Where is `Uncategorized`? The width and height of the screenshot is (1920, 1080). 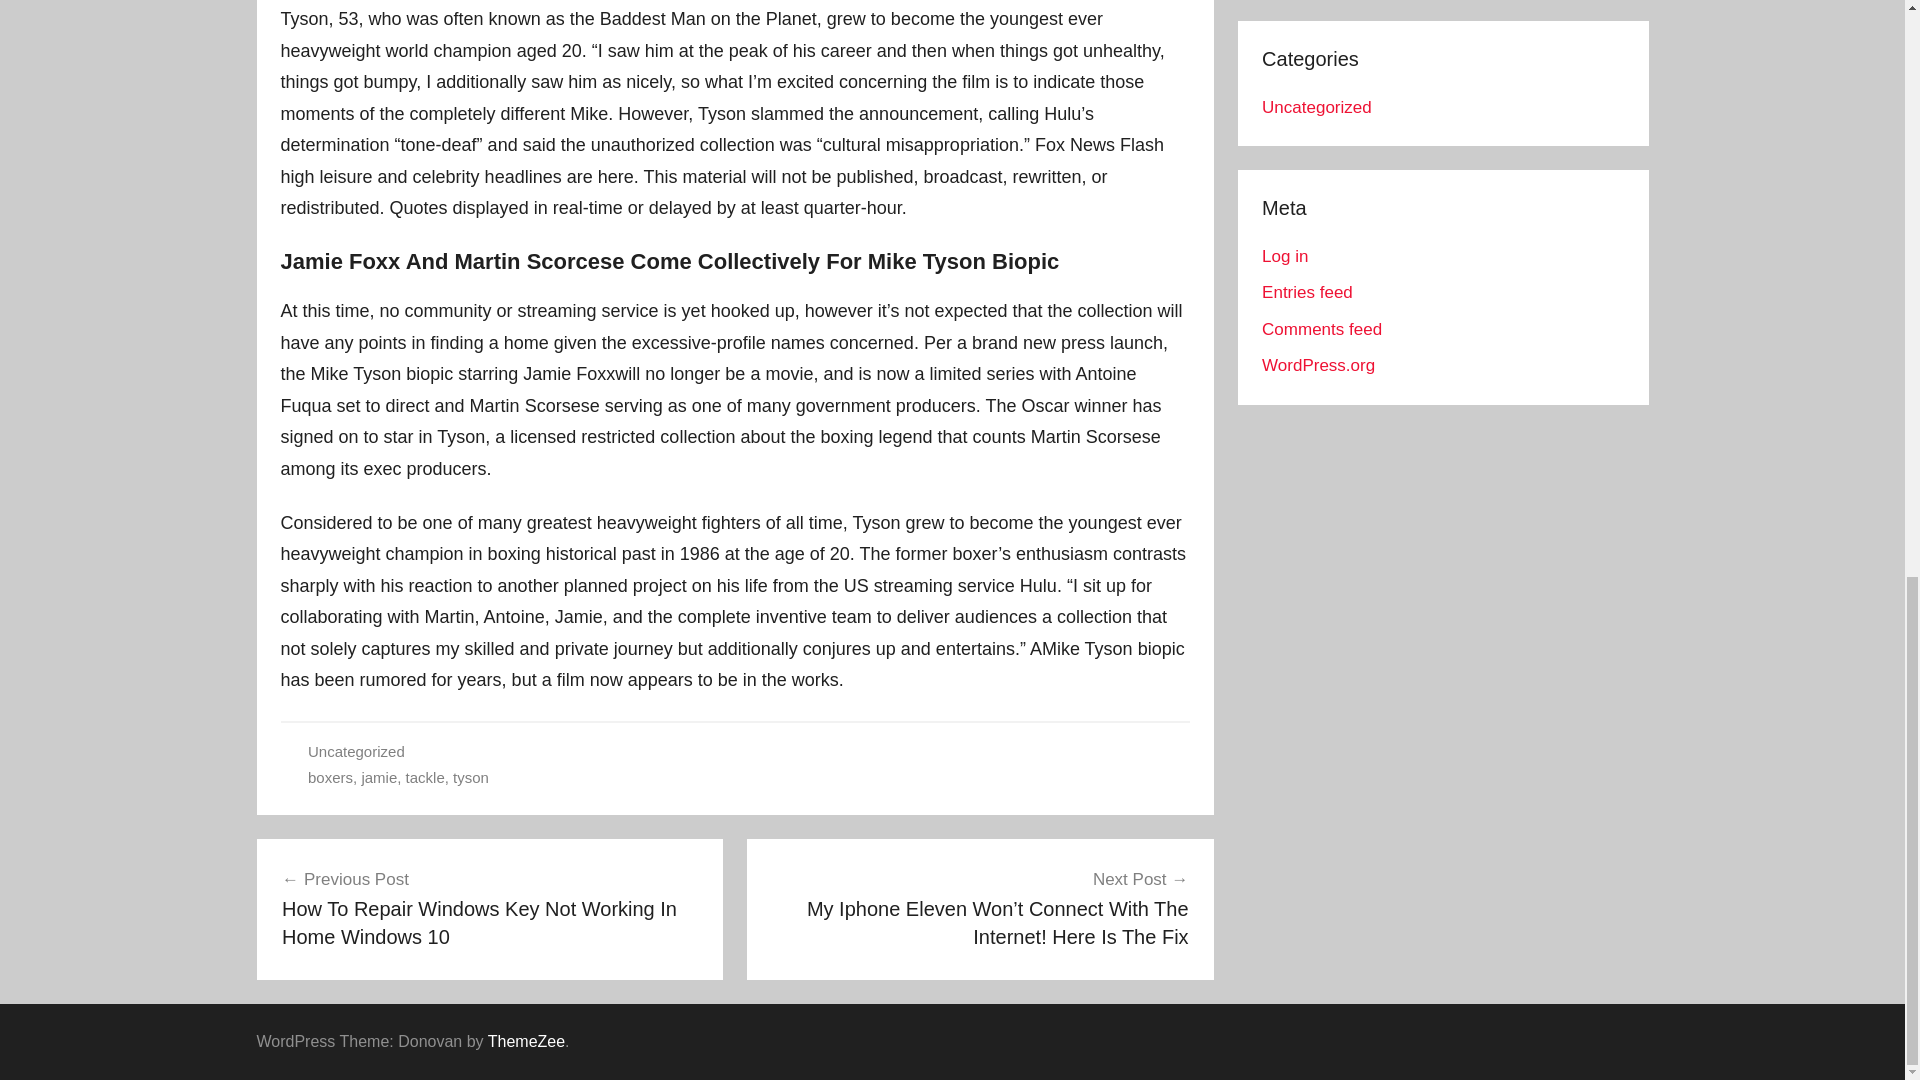
Uncategorized is located at coordinates (356, 752).